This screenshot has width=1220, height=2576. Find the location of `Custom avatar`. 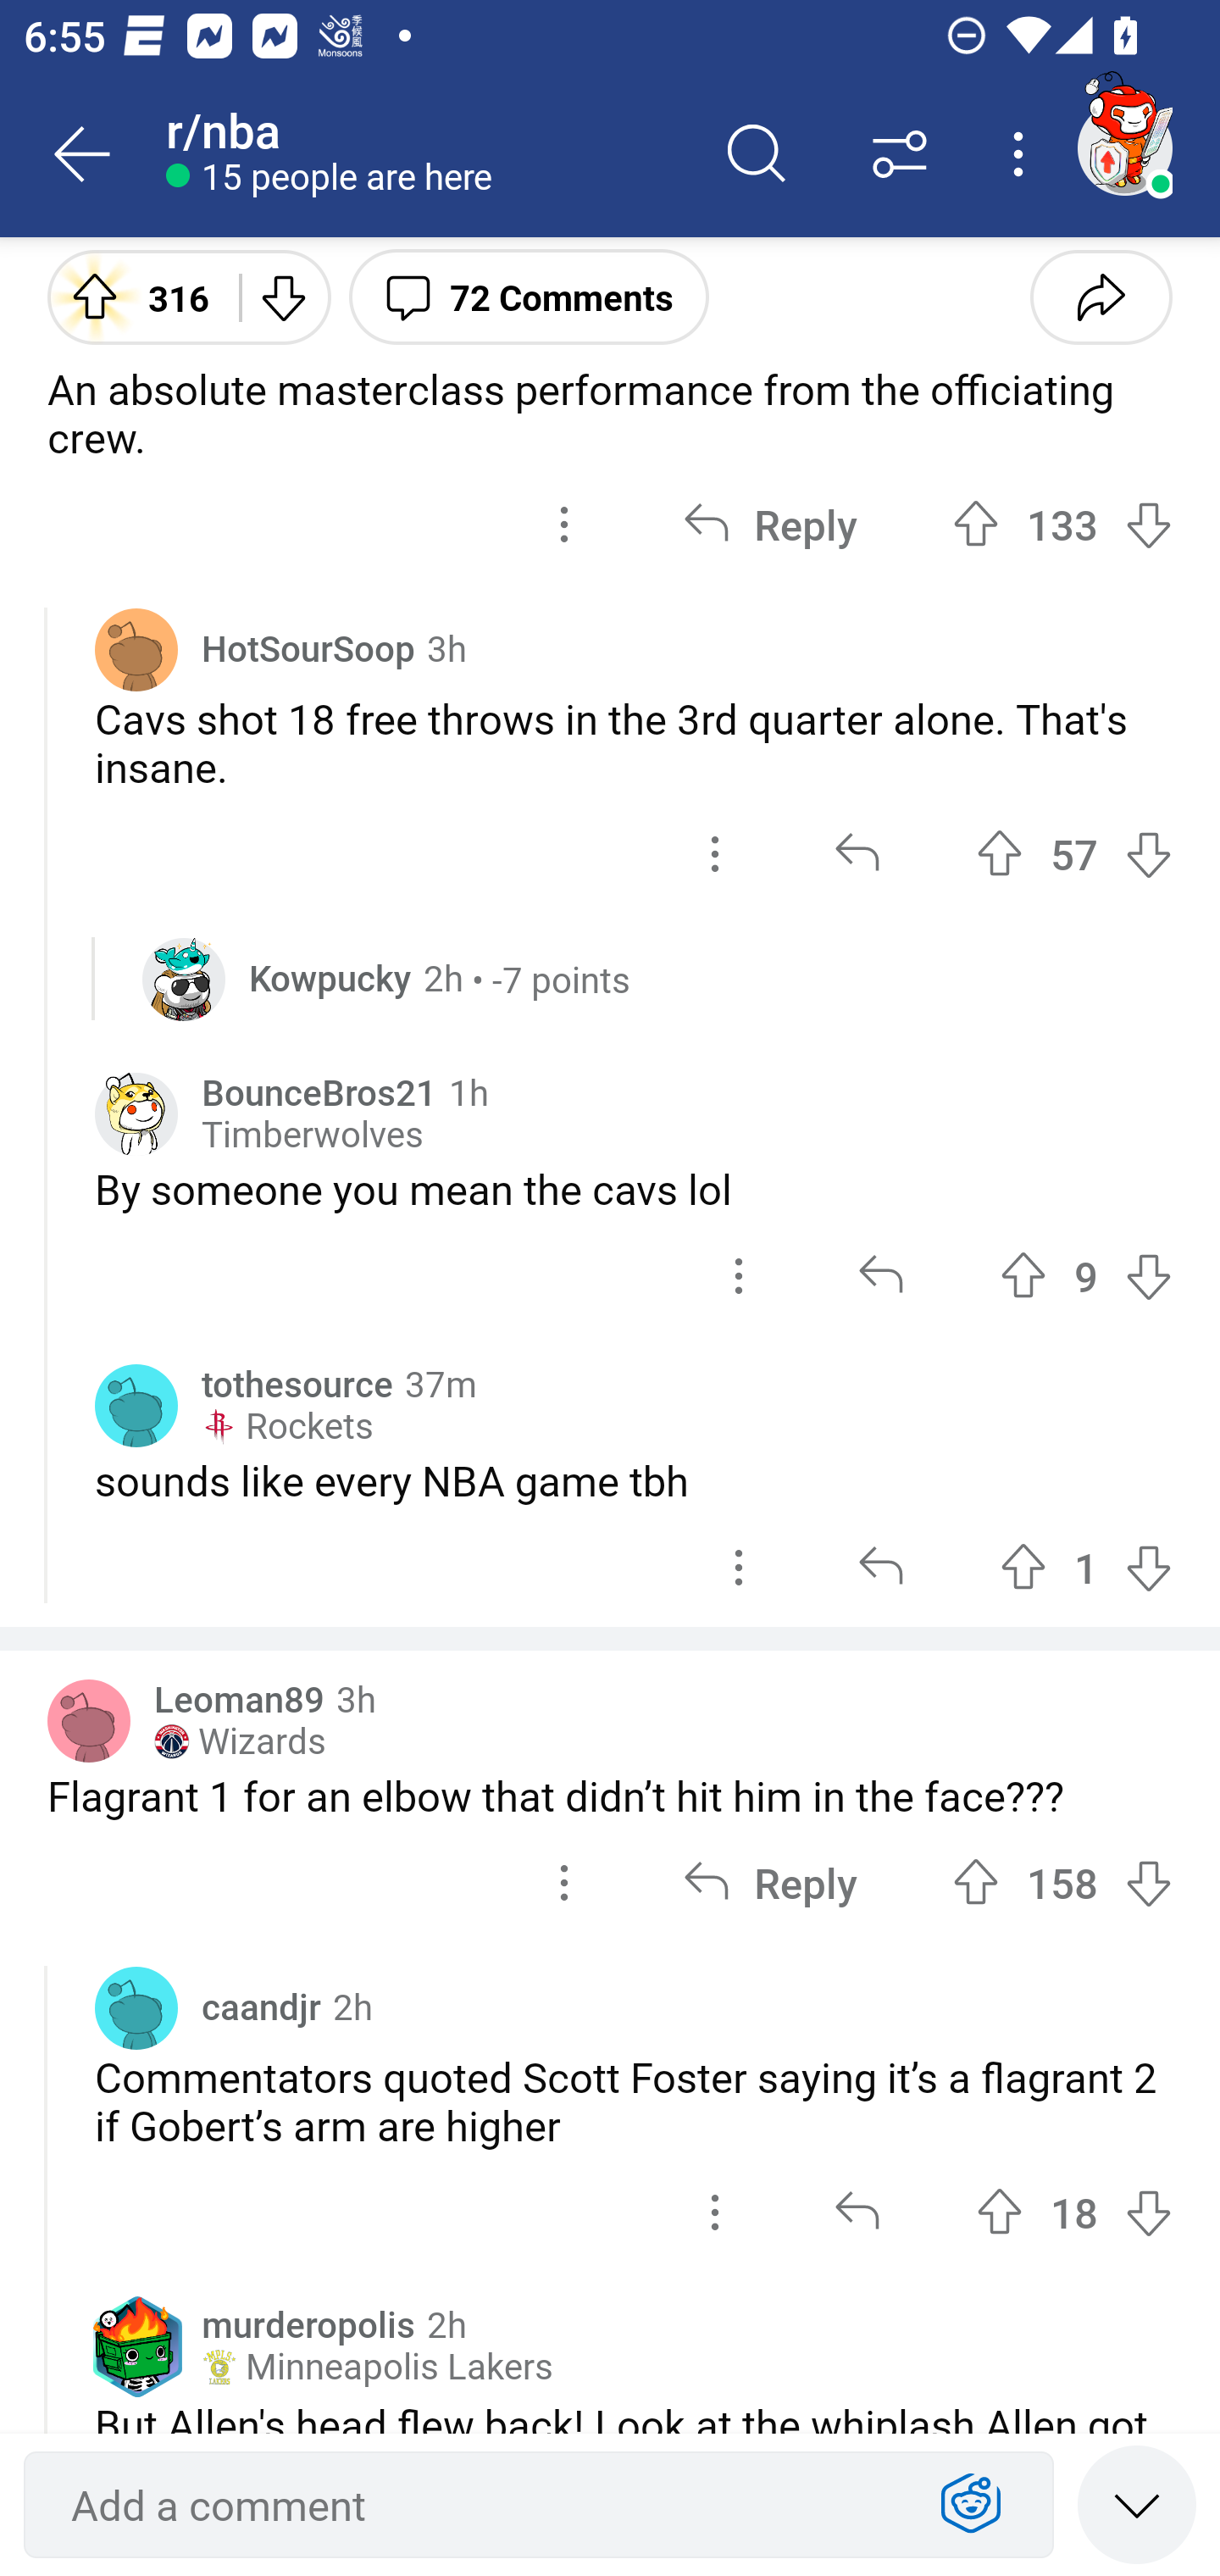

Custom avatar is located at coordinates (184, 978).